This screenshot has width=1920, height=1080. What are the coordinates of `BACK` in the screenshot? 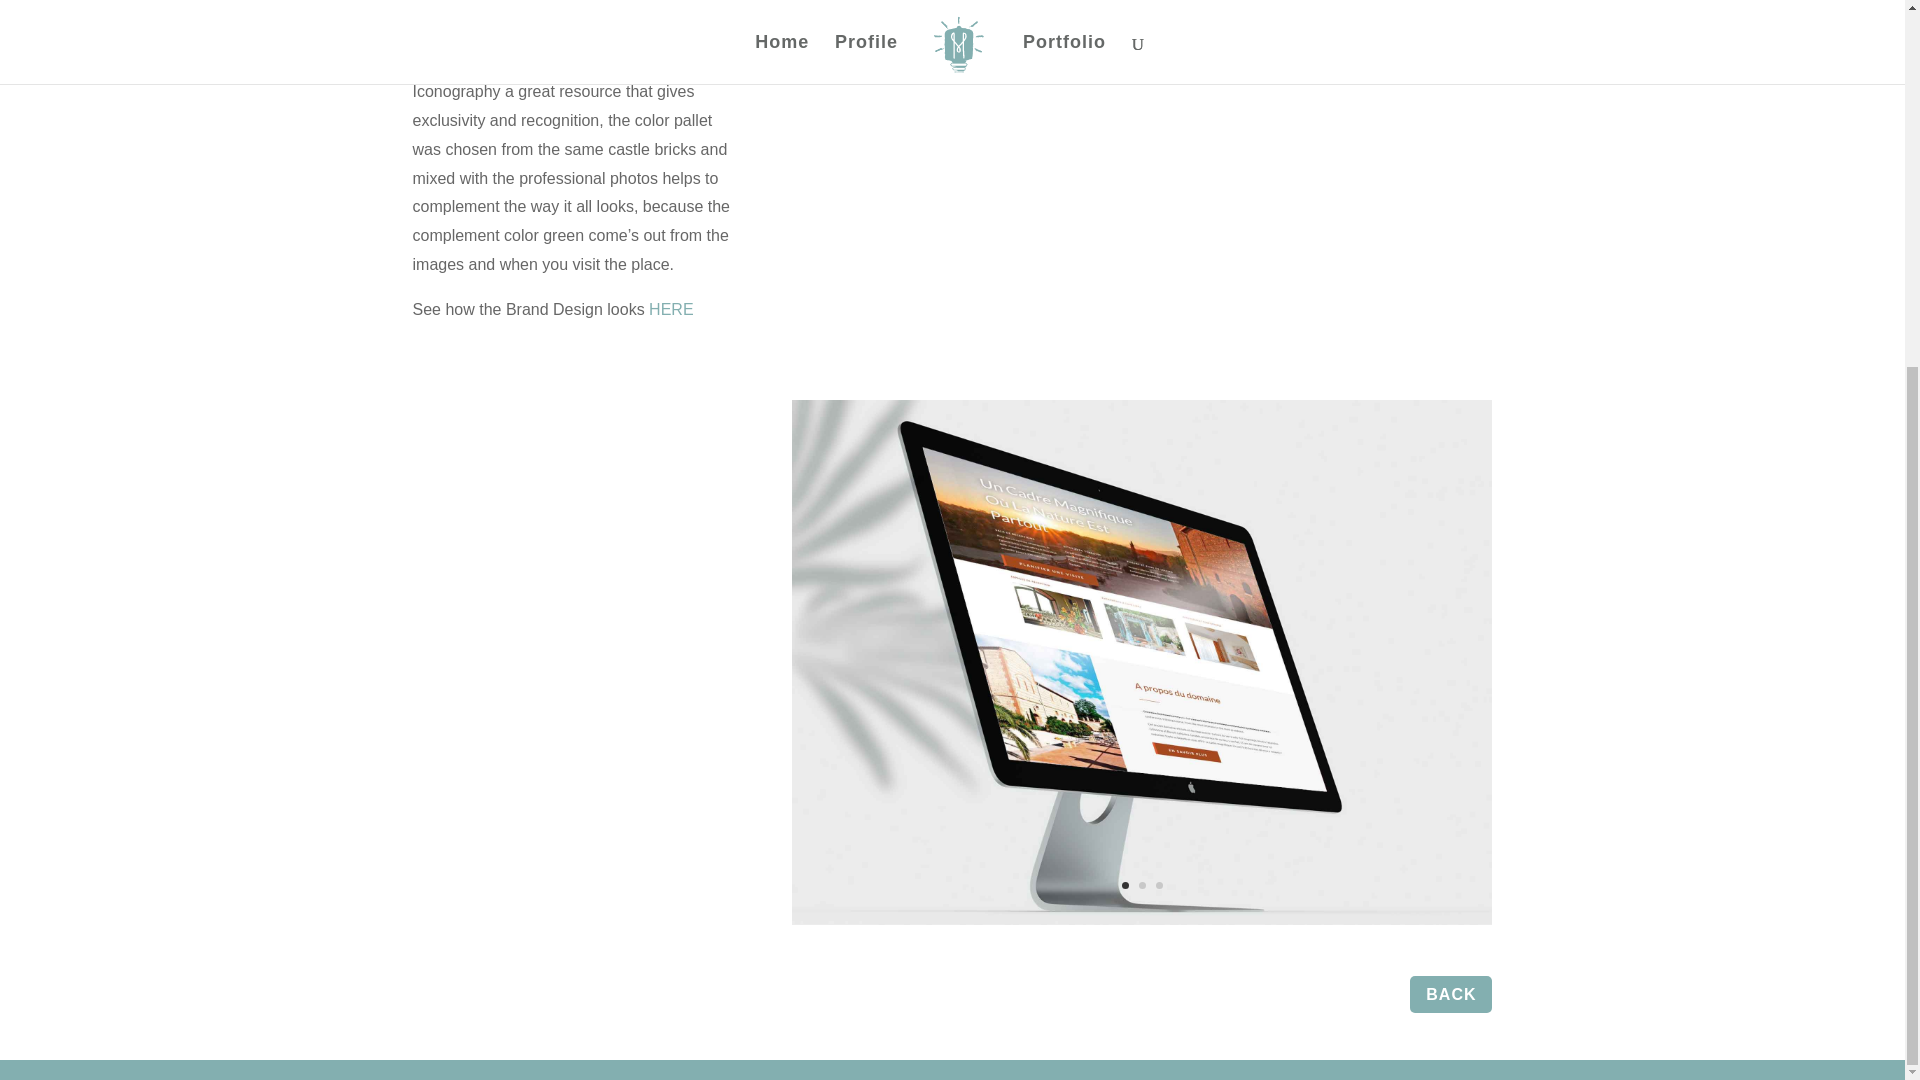 It's located at (1450, 994).